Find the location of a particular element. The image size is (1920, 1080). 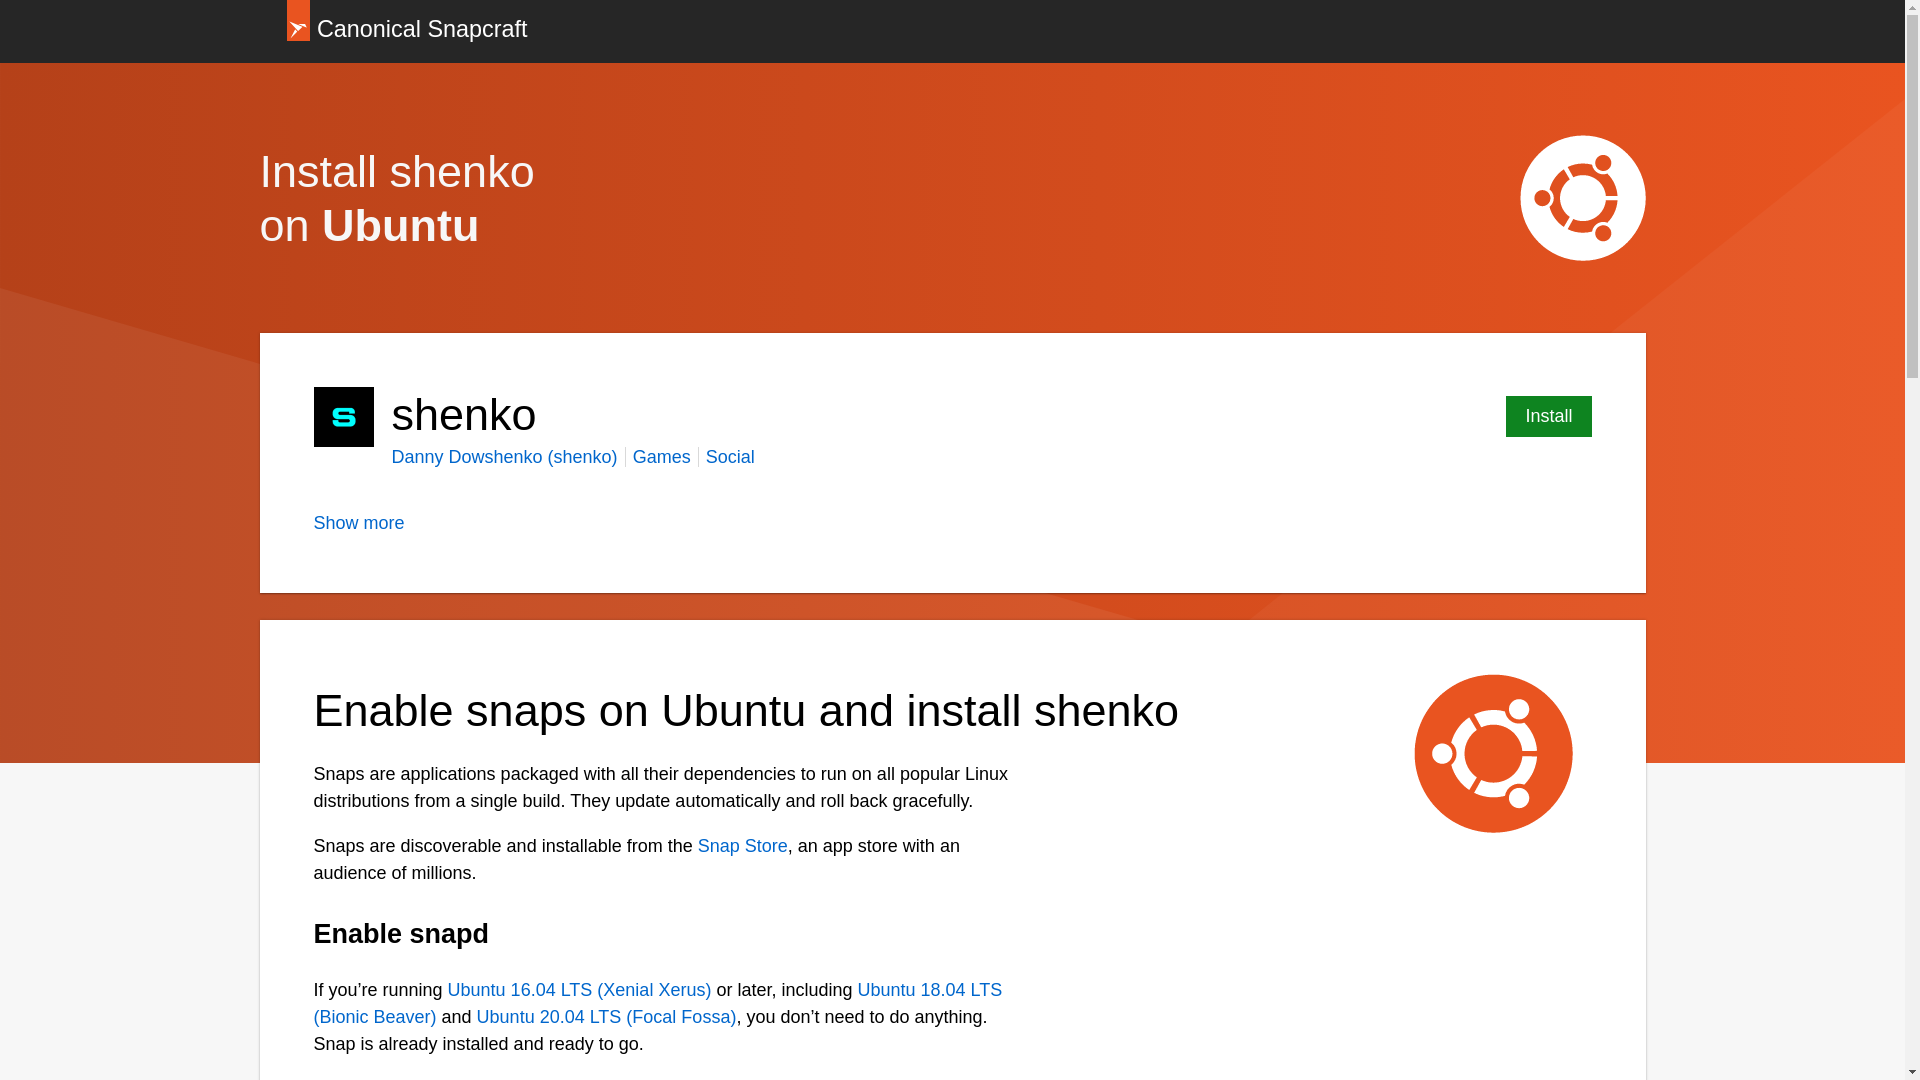

Games is located at coordinates (662, 456).